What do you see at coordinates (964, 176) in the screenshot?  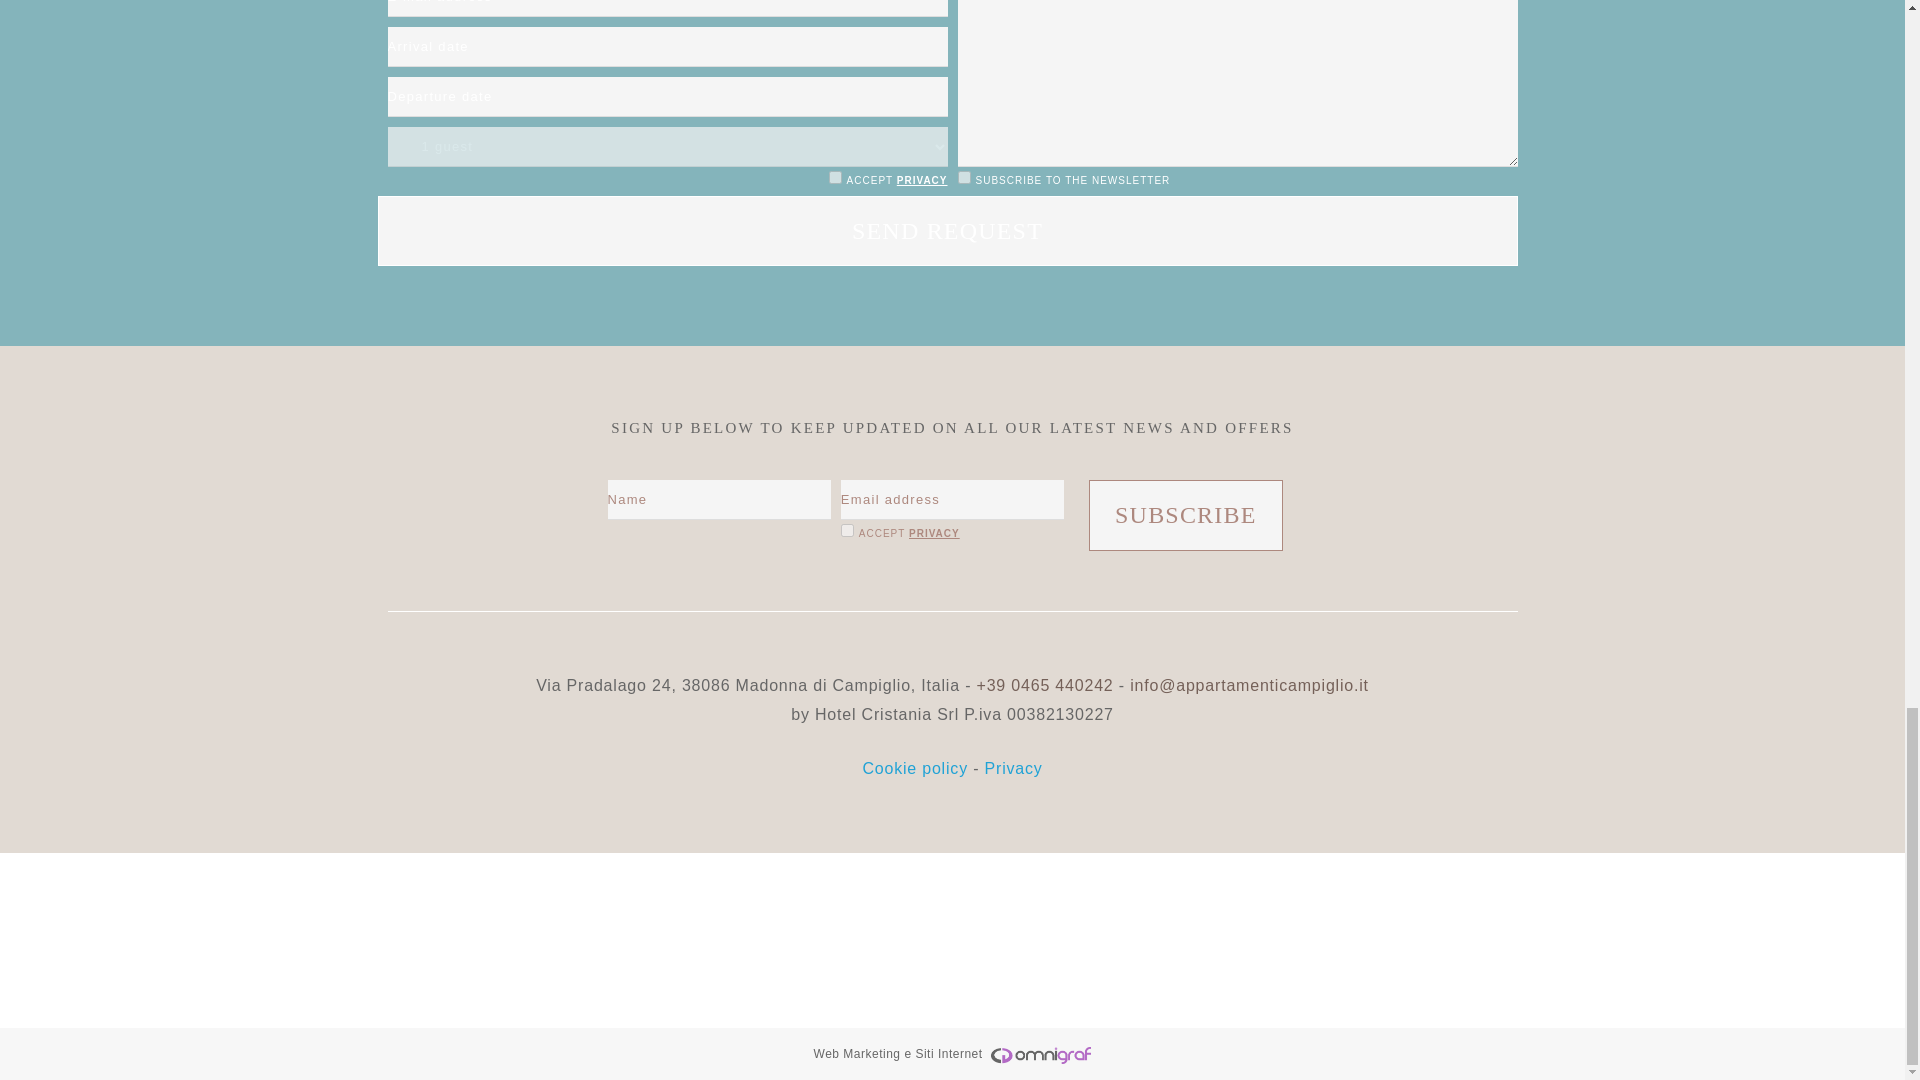 I see `Subscribe to the newsletter` at bounding box center [964, 176].